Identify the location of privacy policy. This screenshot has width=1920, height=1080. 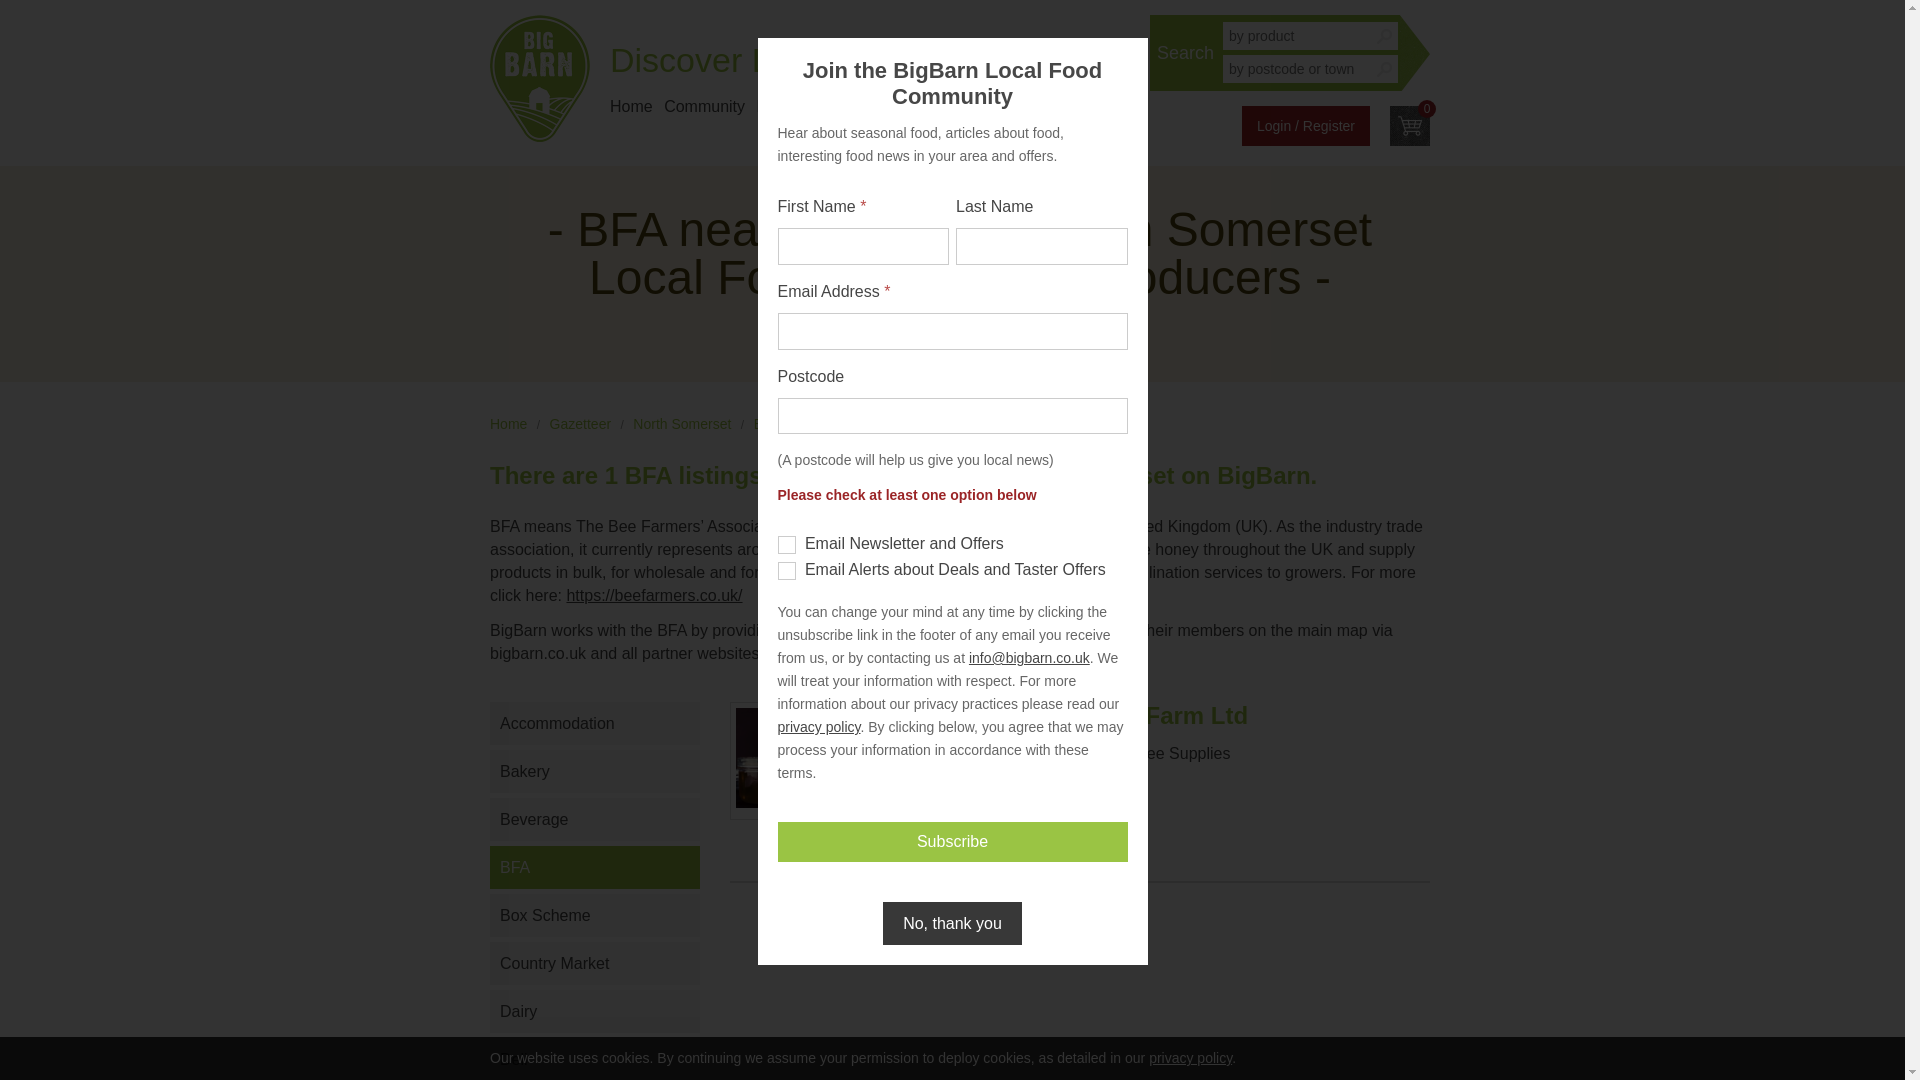
(1190, 1057).